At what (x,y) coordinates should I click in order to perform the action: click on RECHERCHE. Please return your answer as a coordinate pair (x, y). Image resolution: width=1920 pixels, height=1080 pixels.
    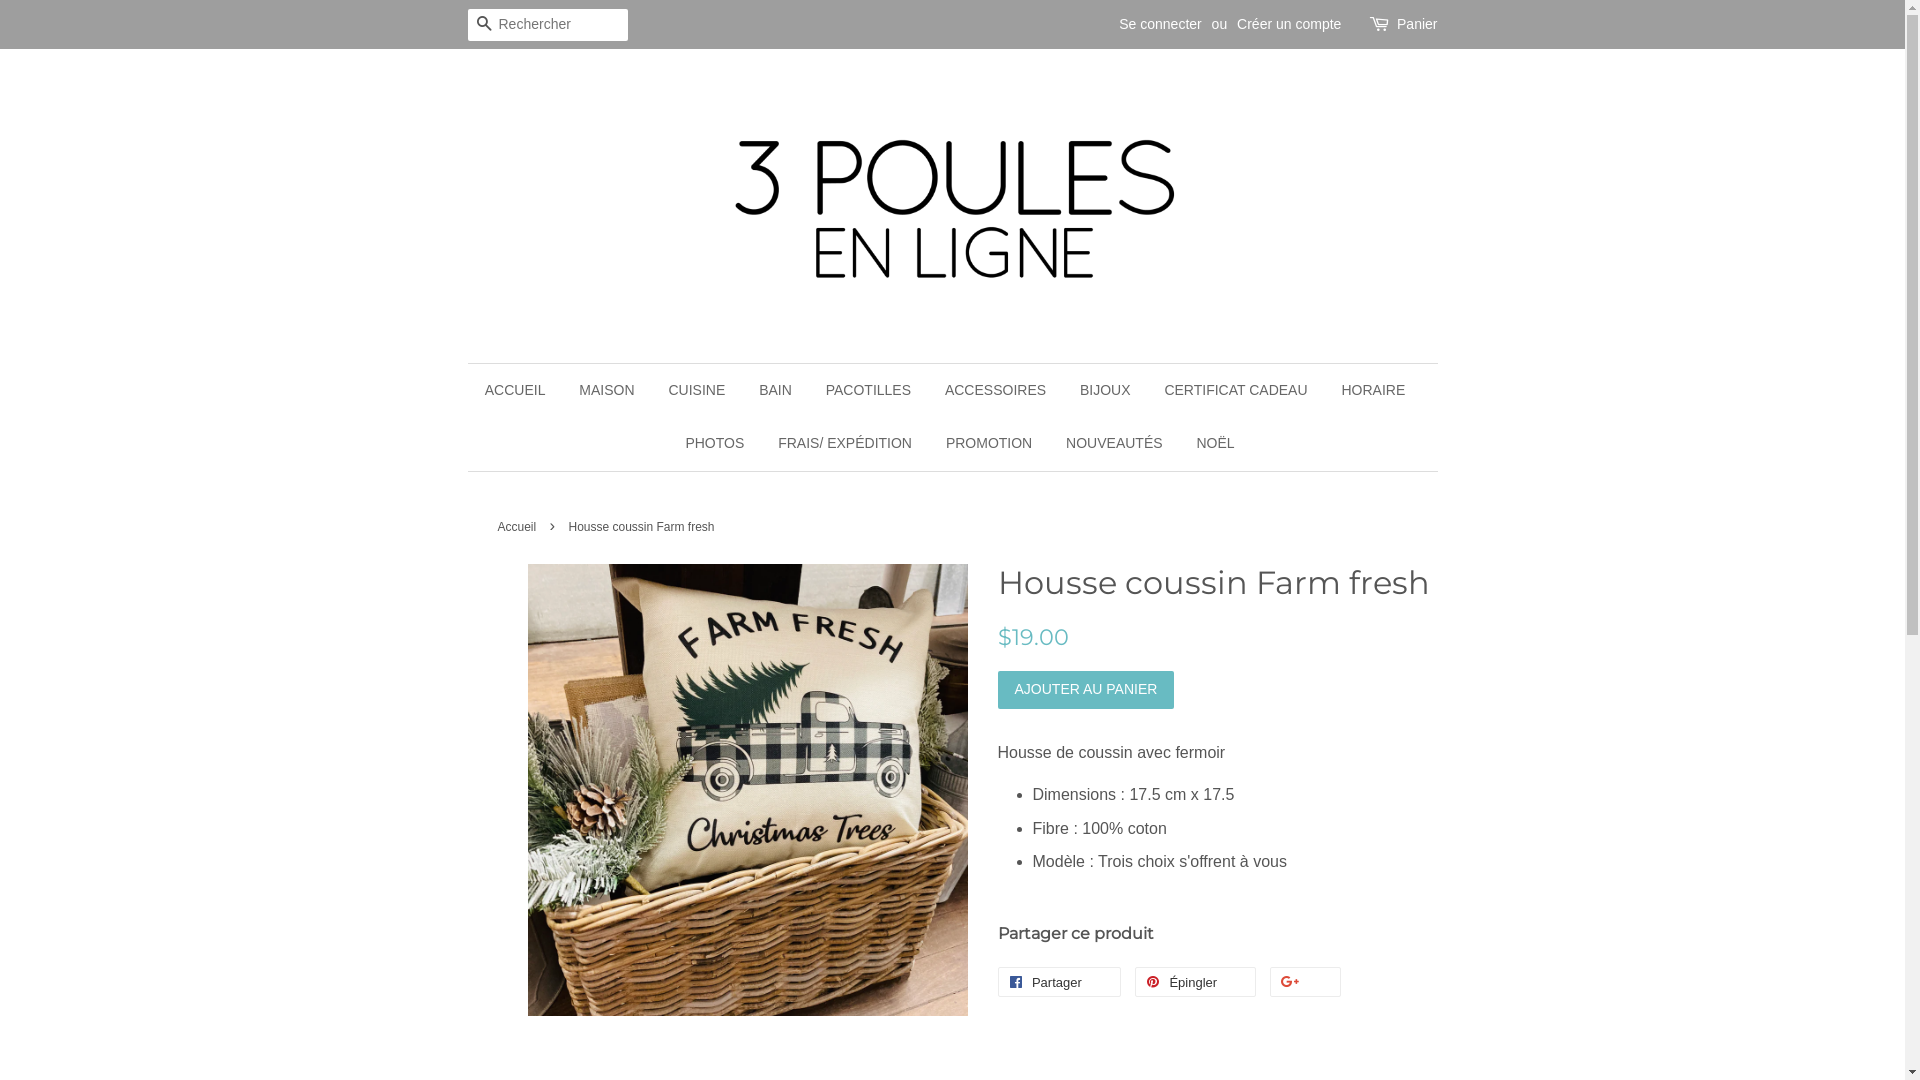
    Looking at the image, I should click on (484, 26).